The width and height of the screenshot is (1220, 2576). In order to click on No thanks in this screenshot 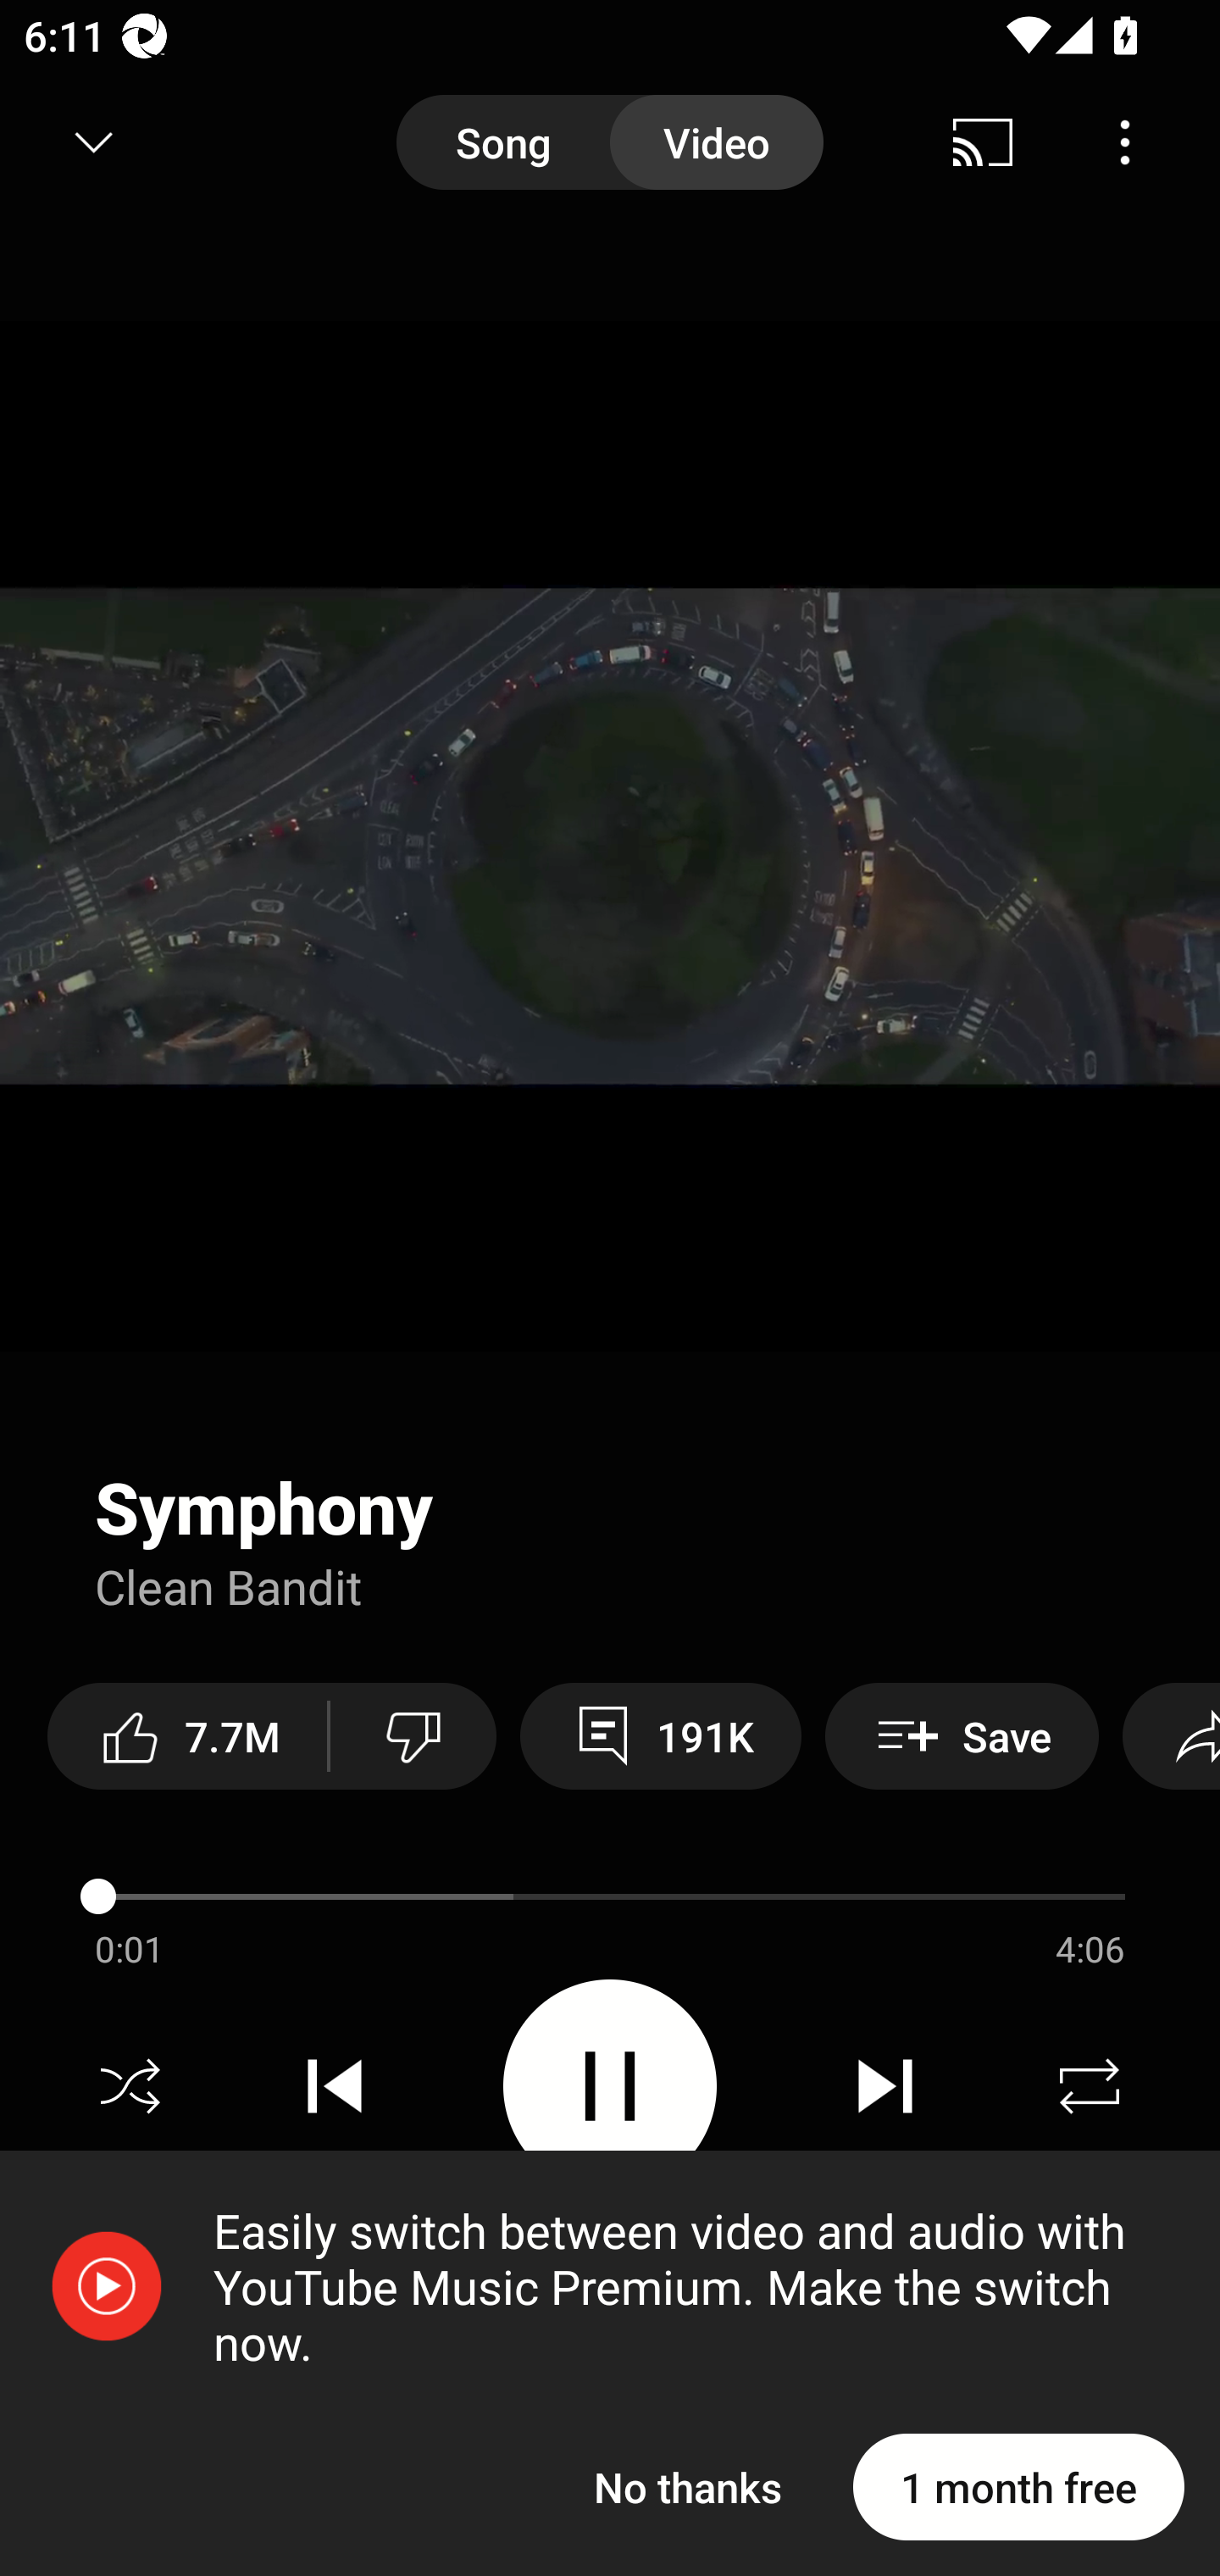, I will do `click(688, 2486)`.